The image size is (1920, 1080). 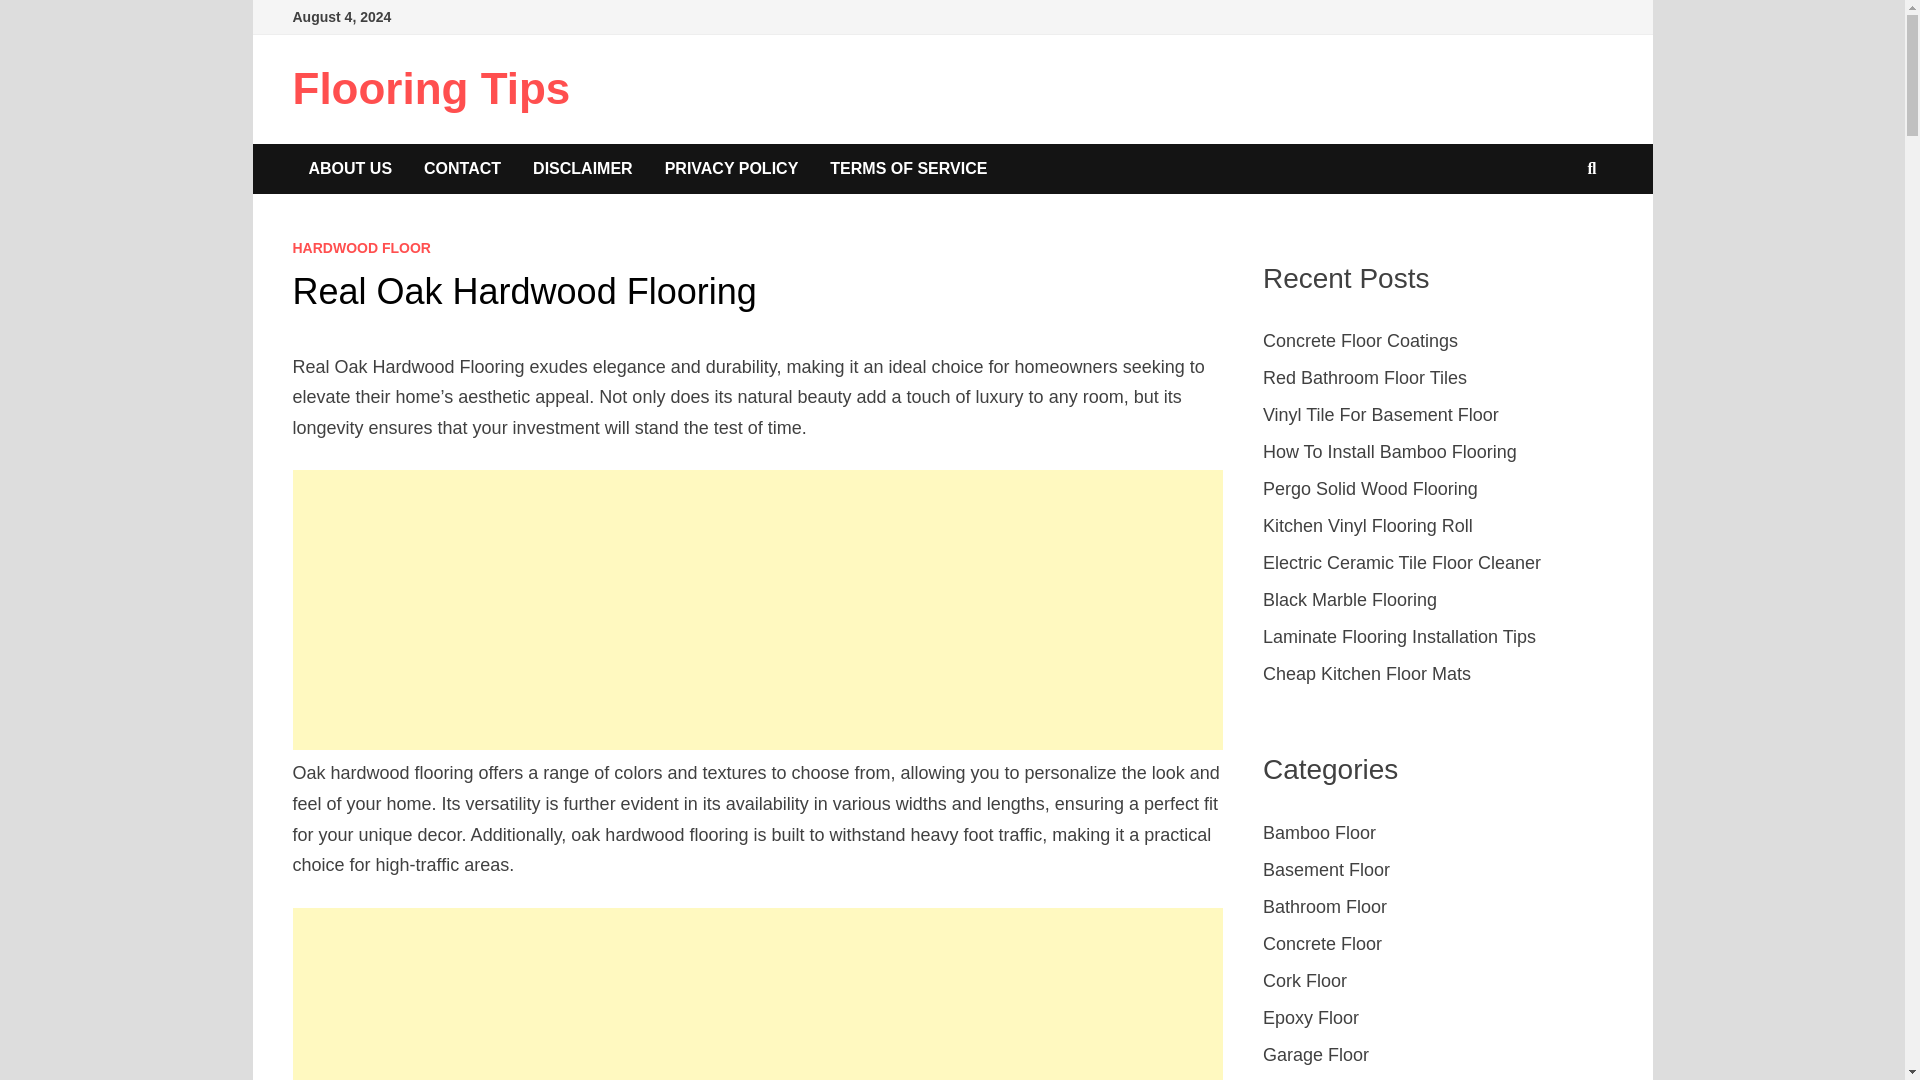 I want to click on ABOUT US, so click(x=349, y=168).